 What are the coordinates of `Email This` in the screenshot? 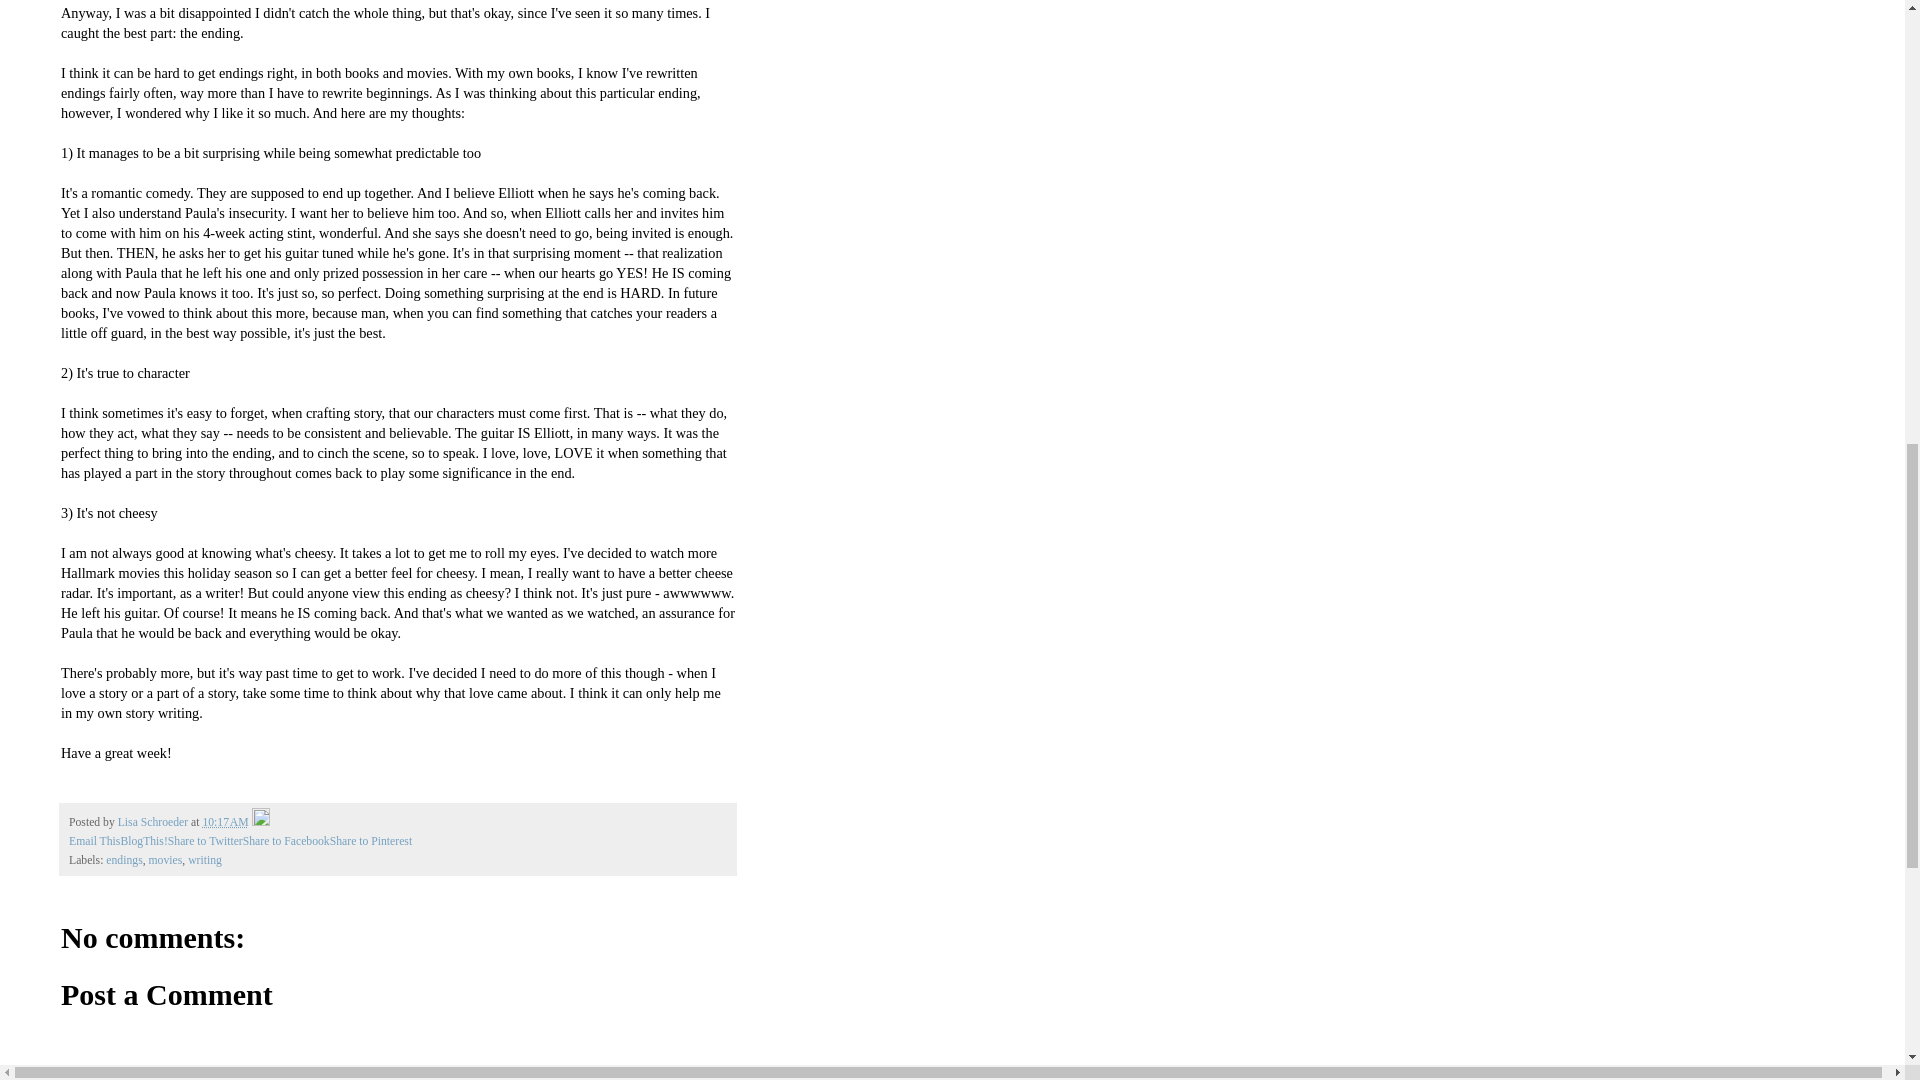 It's located at (94, 840).